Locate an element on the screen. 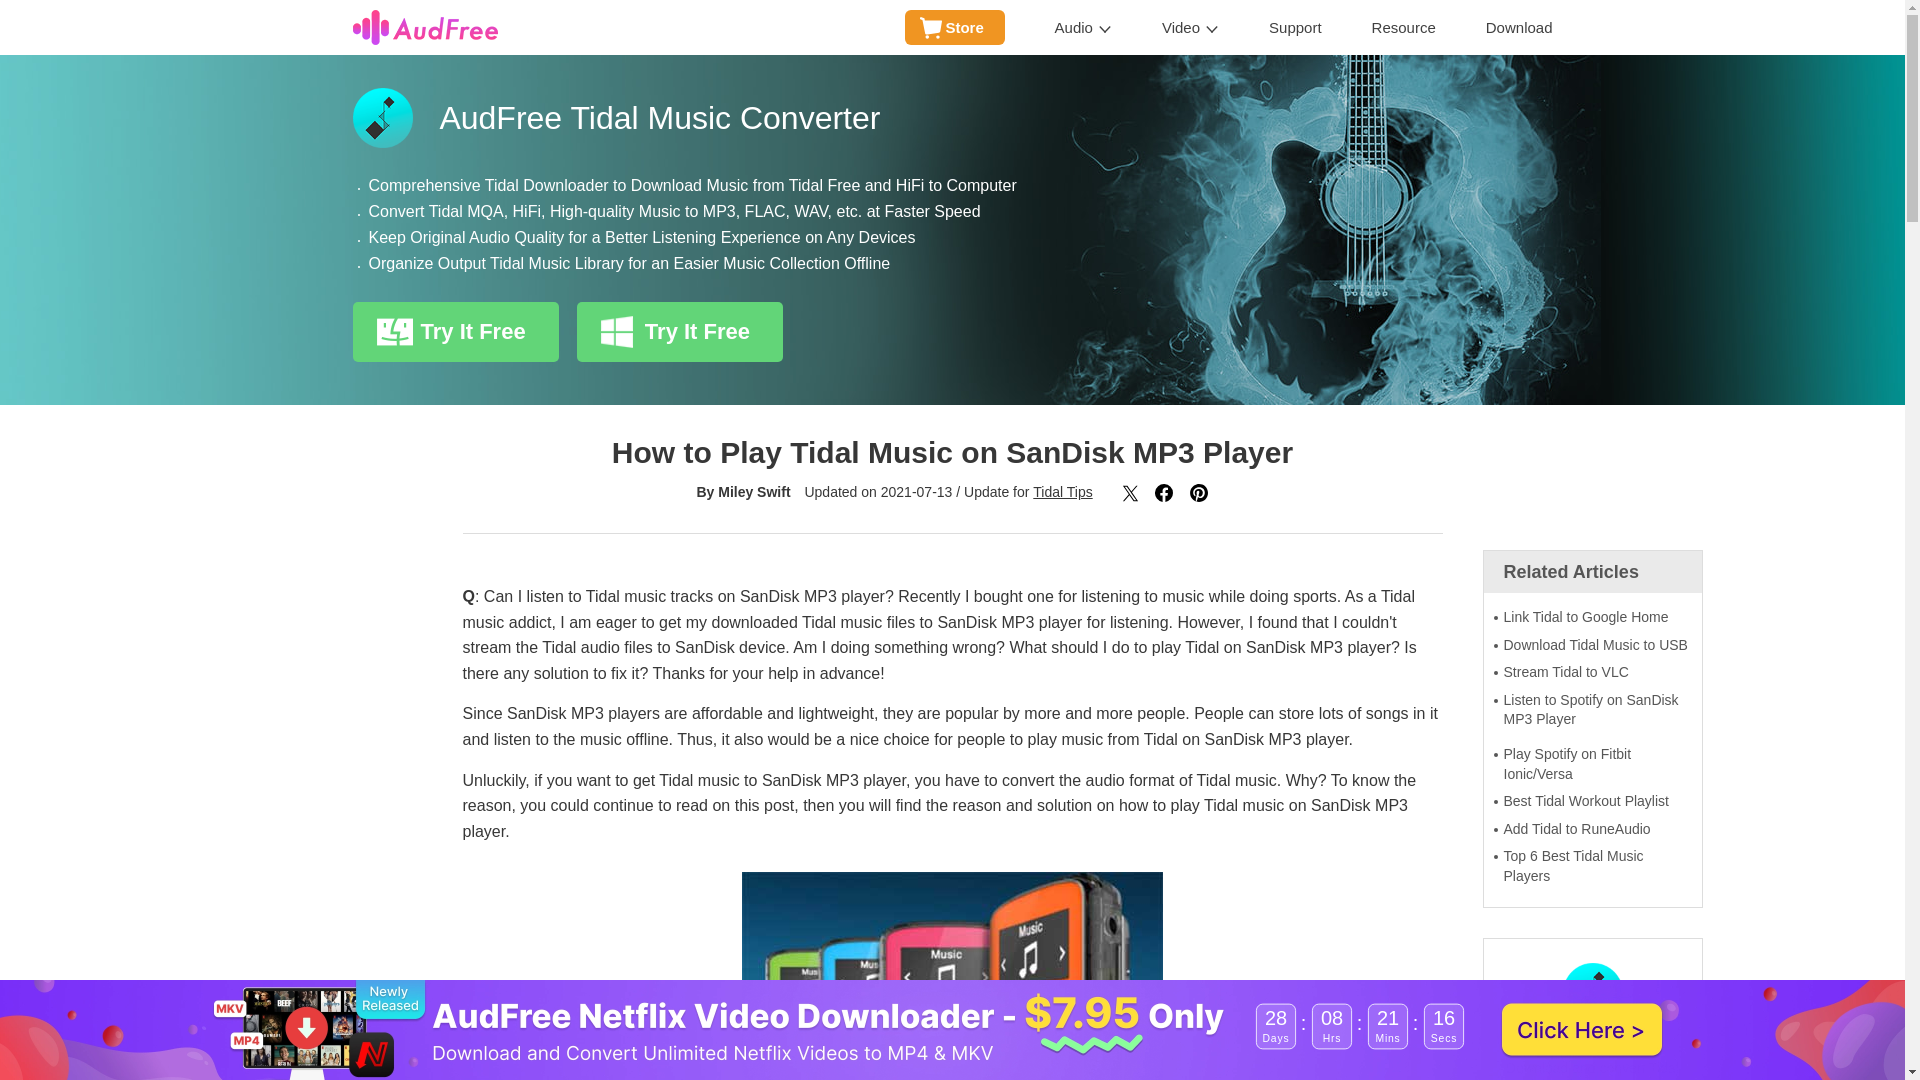  Add Tidal to RuneAudio is located at coordinates (1592, 830).